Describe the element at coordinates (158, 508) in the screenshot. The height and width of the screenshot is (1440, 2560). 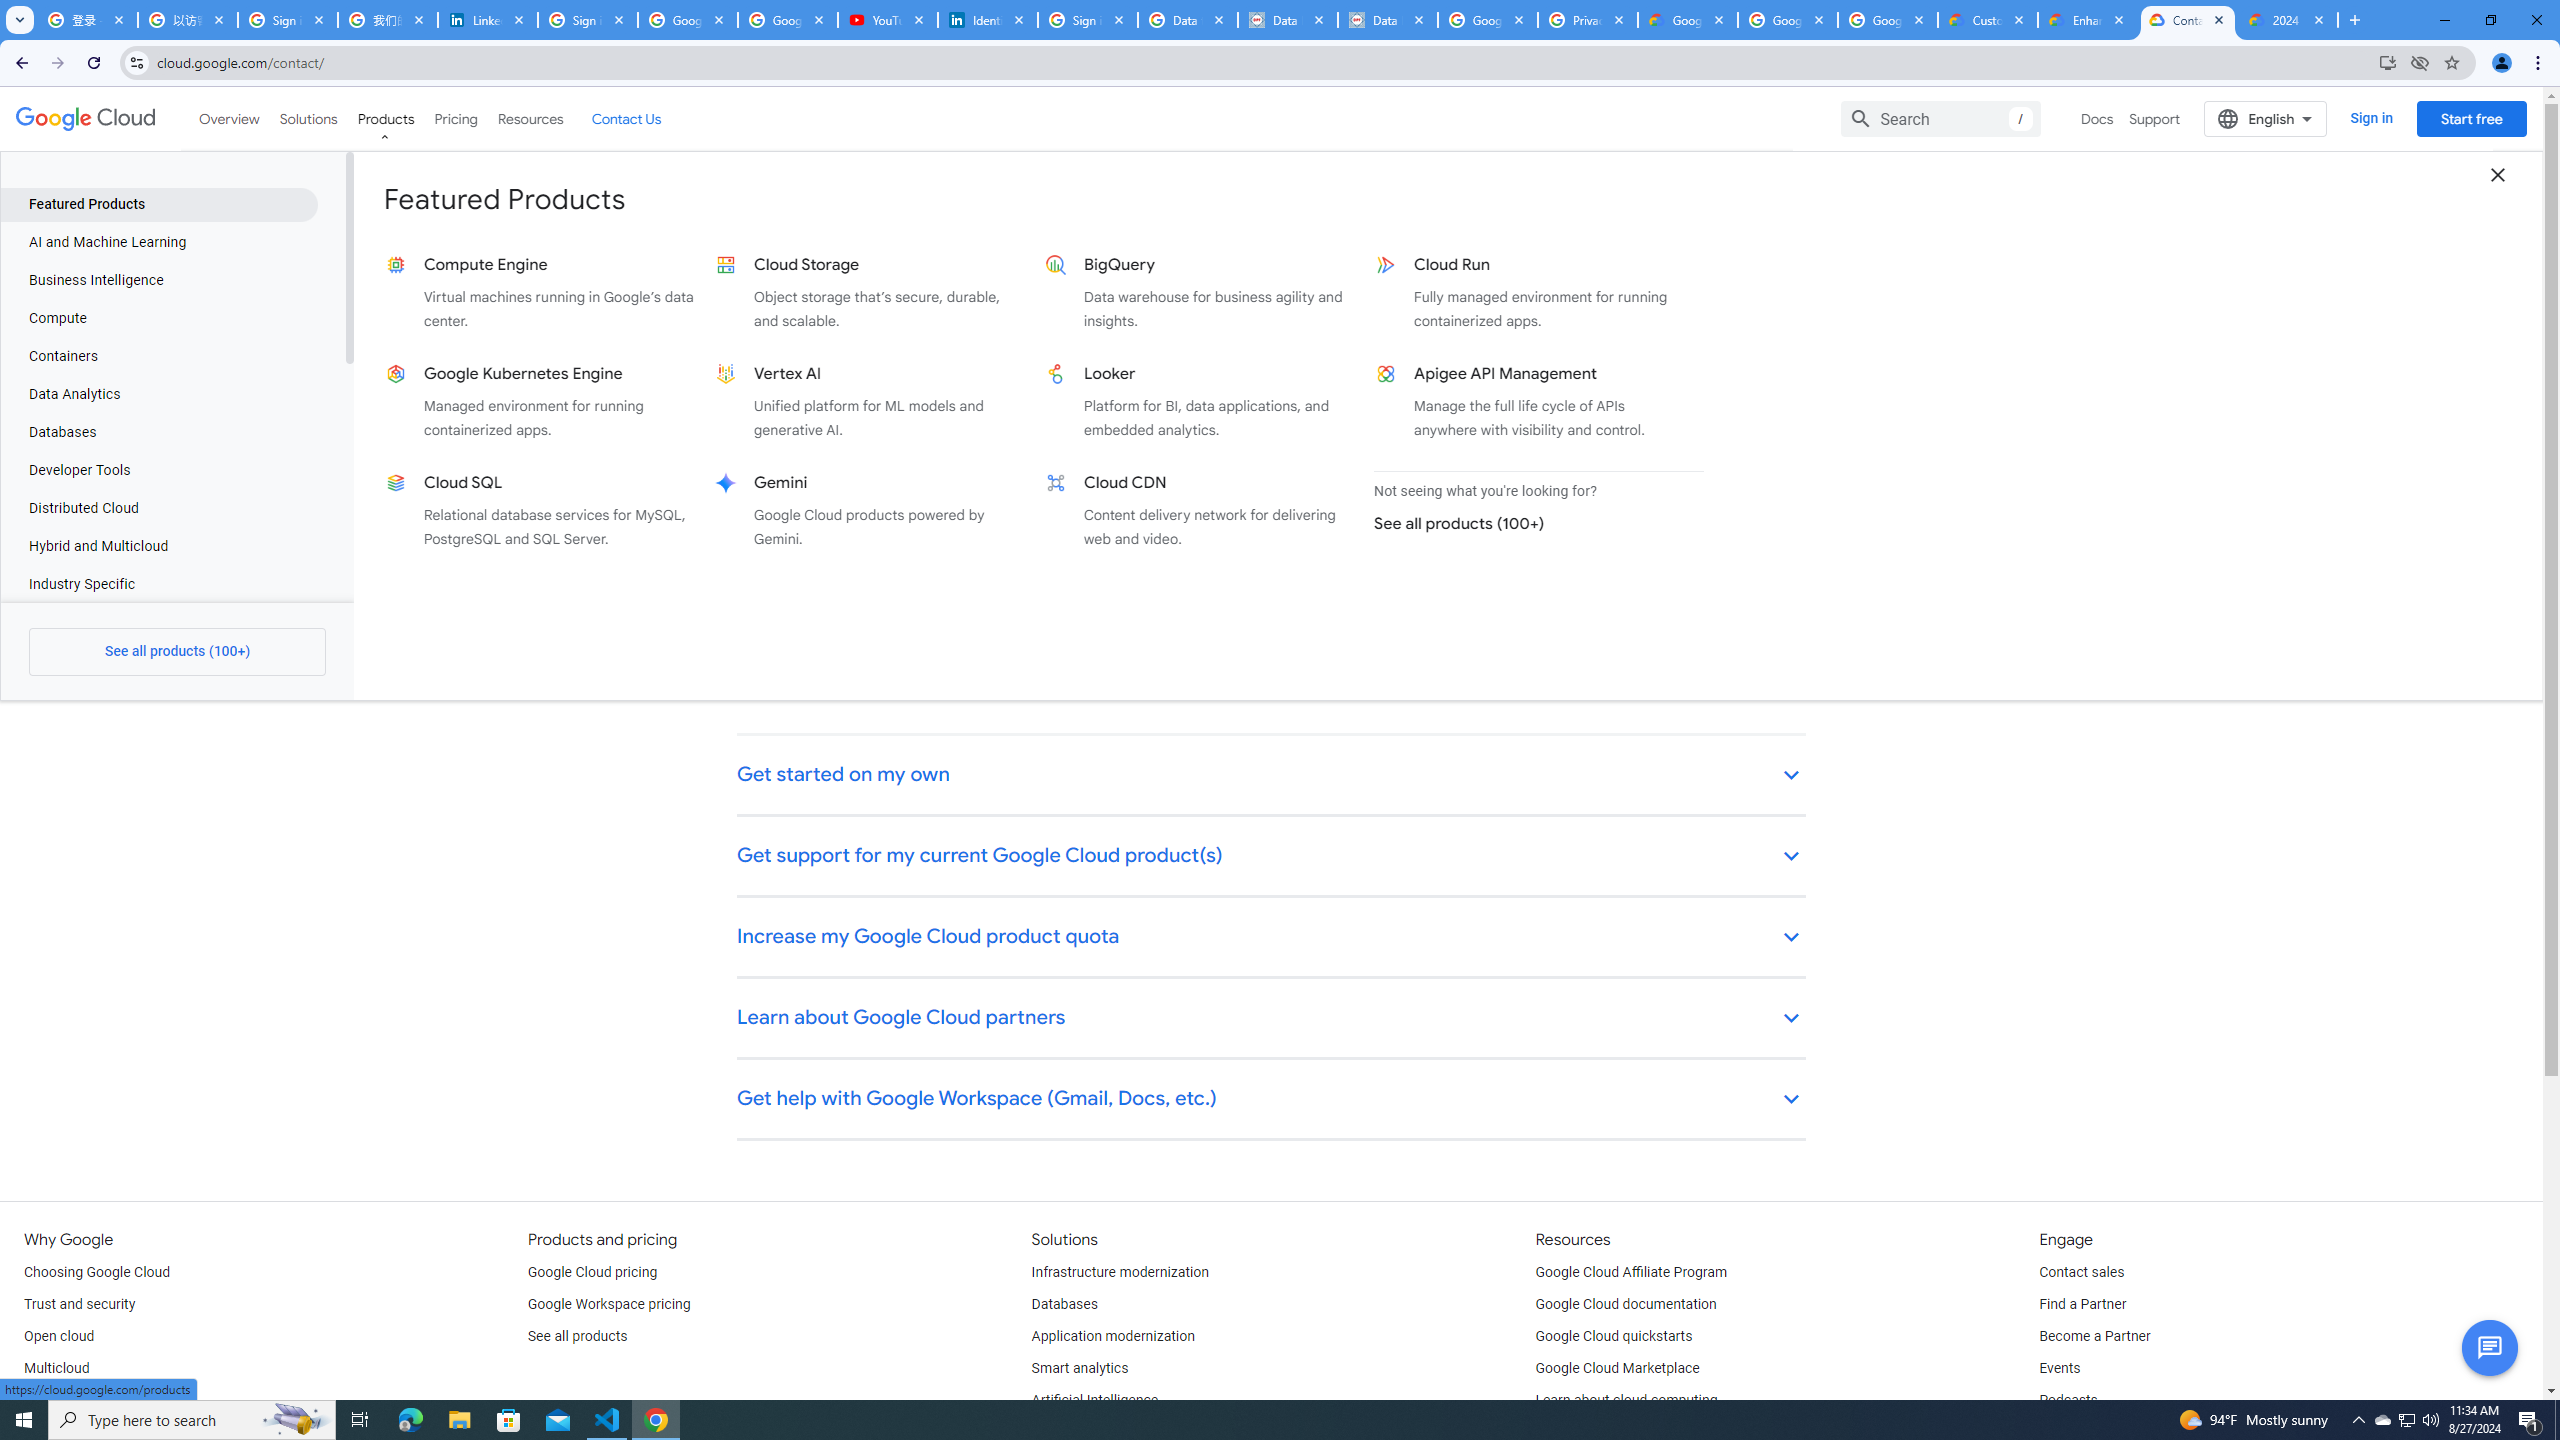
I see `Distributed Cloud` at that location.